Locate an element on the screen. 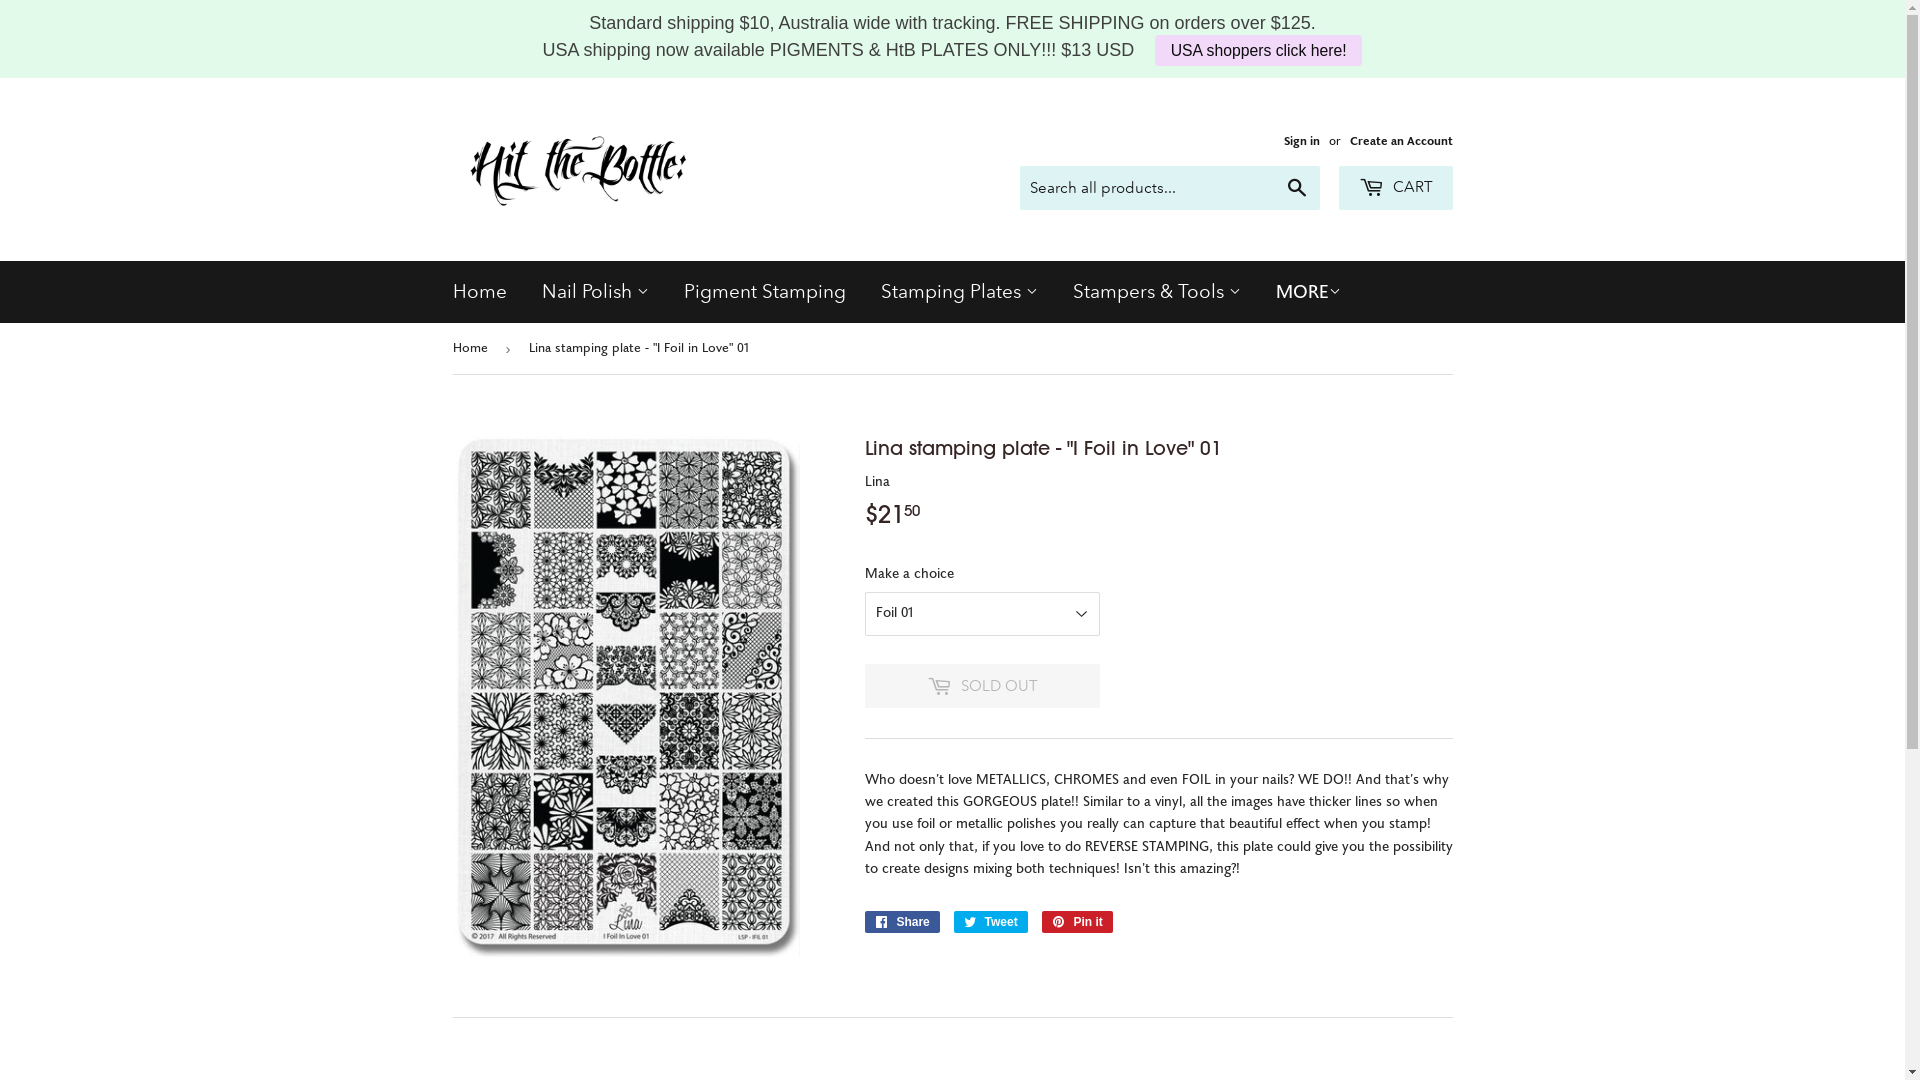 This screenshot has height=1080, width=1920. CART is located at coordinates (1395, 188).